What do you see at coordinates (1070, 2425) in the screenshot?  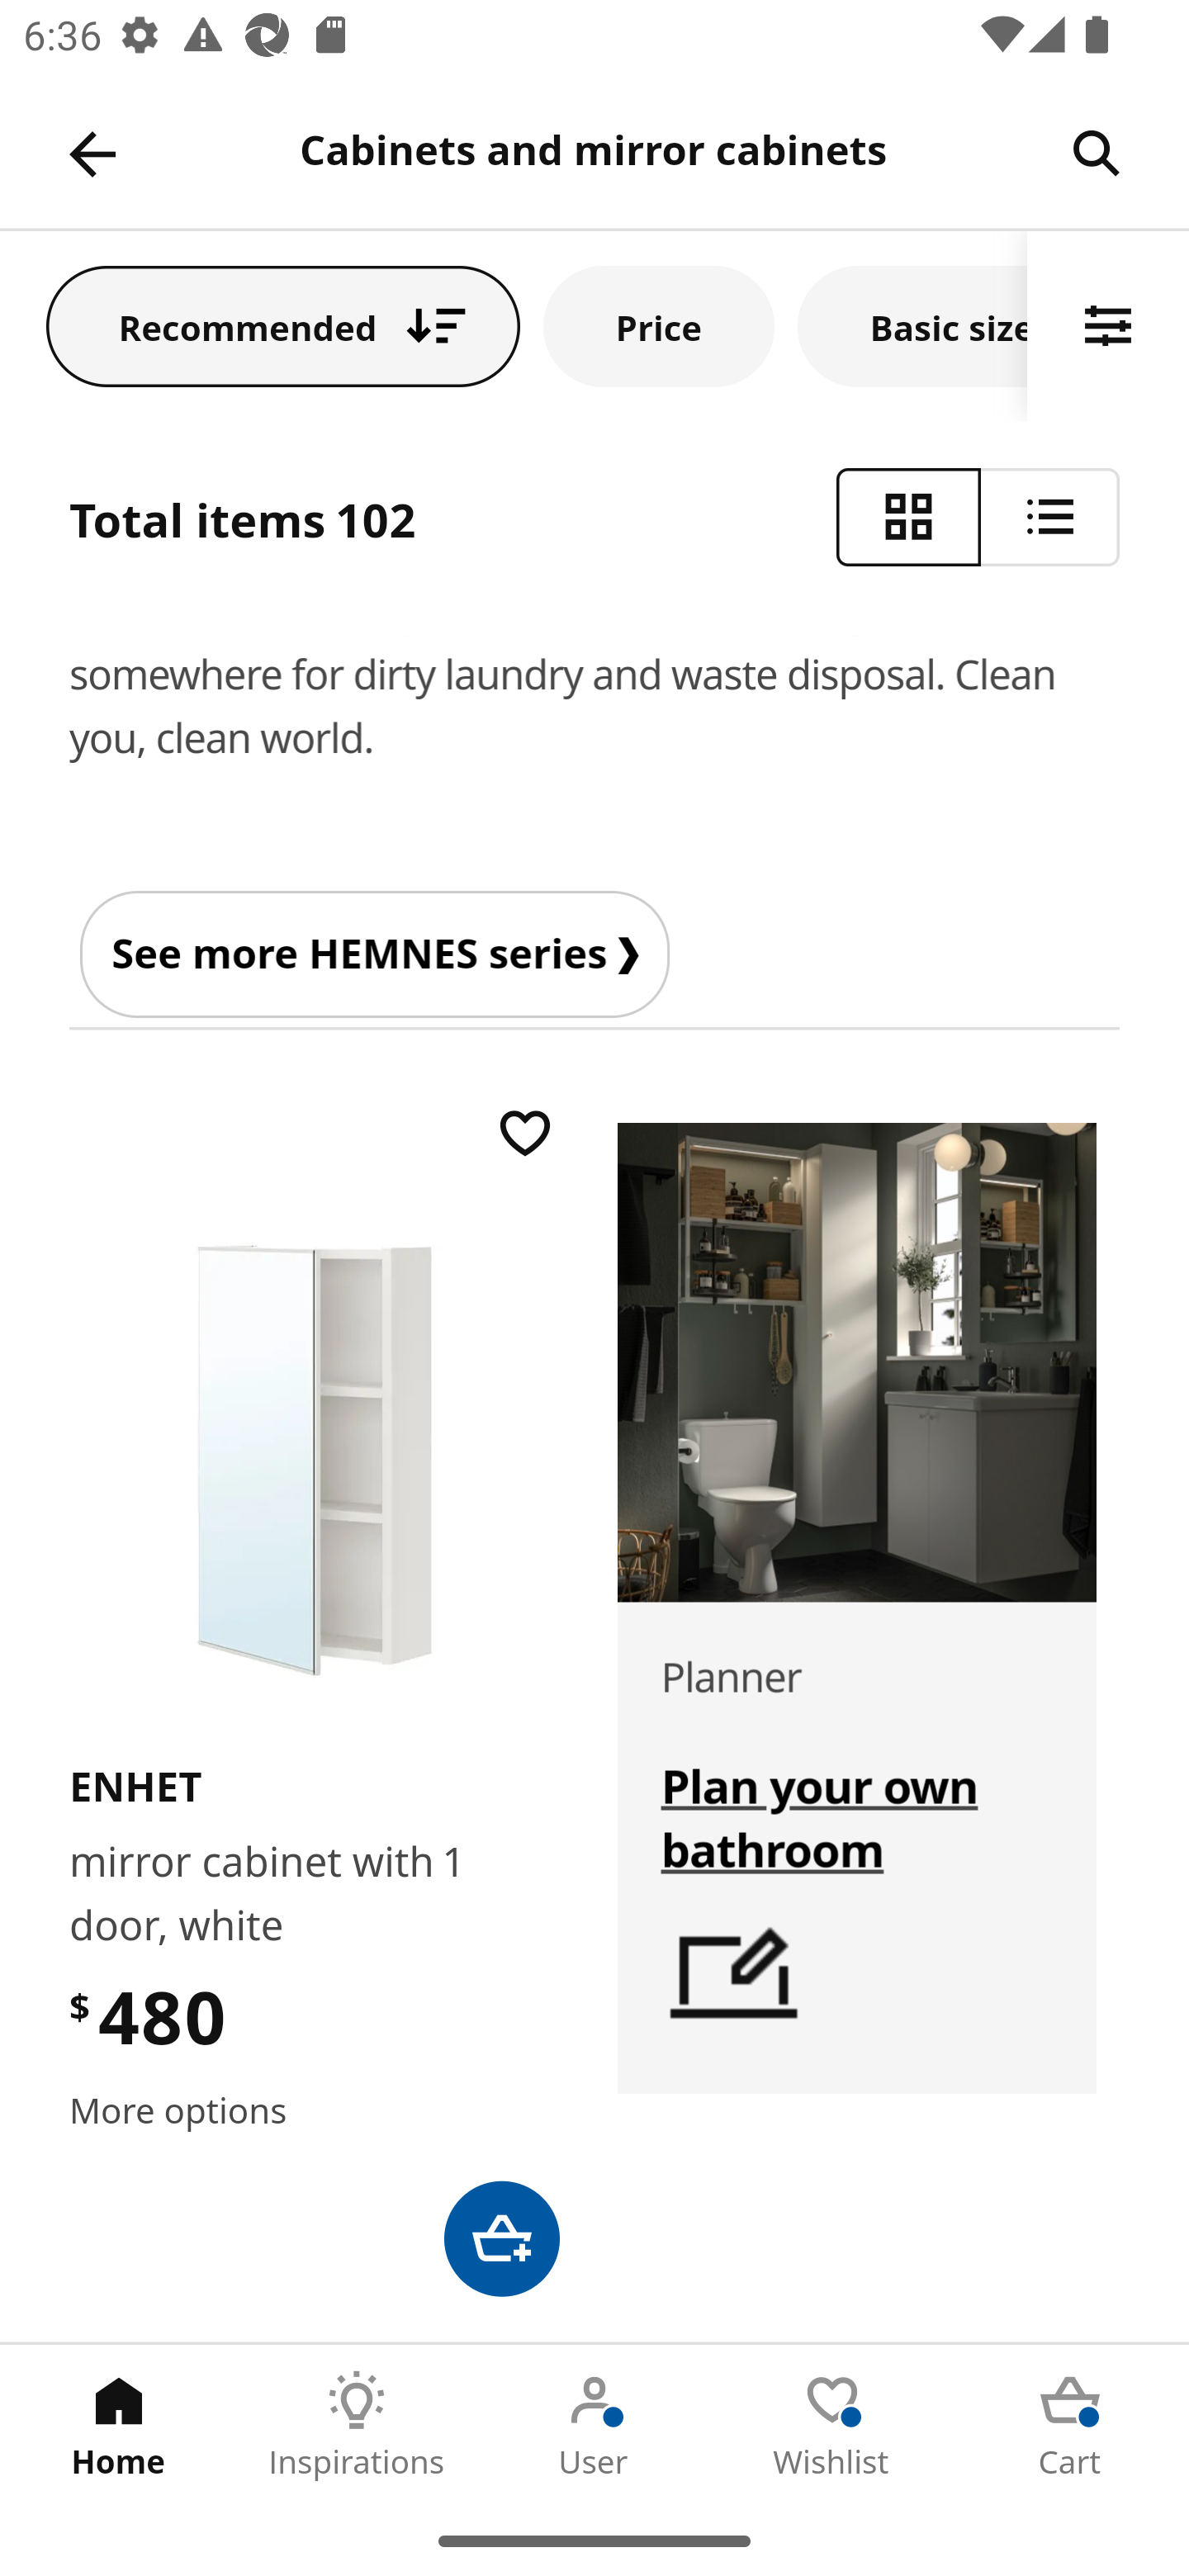 I see `Cart
Tab 5 of 5` at bounding box center [1070, 2425].